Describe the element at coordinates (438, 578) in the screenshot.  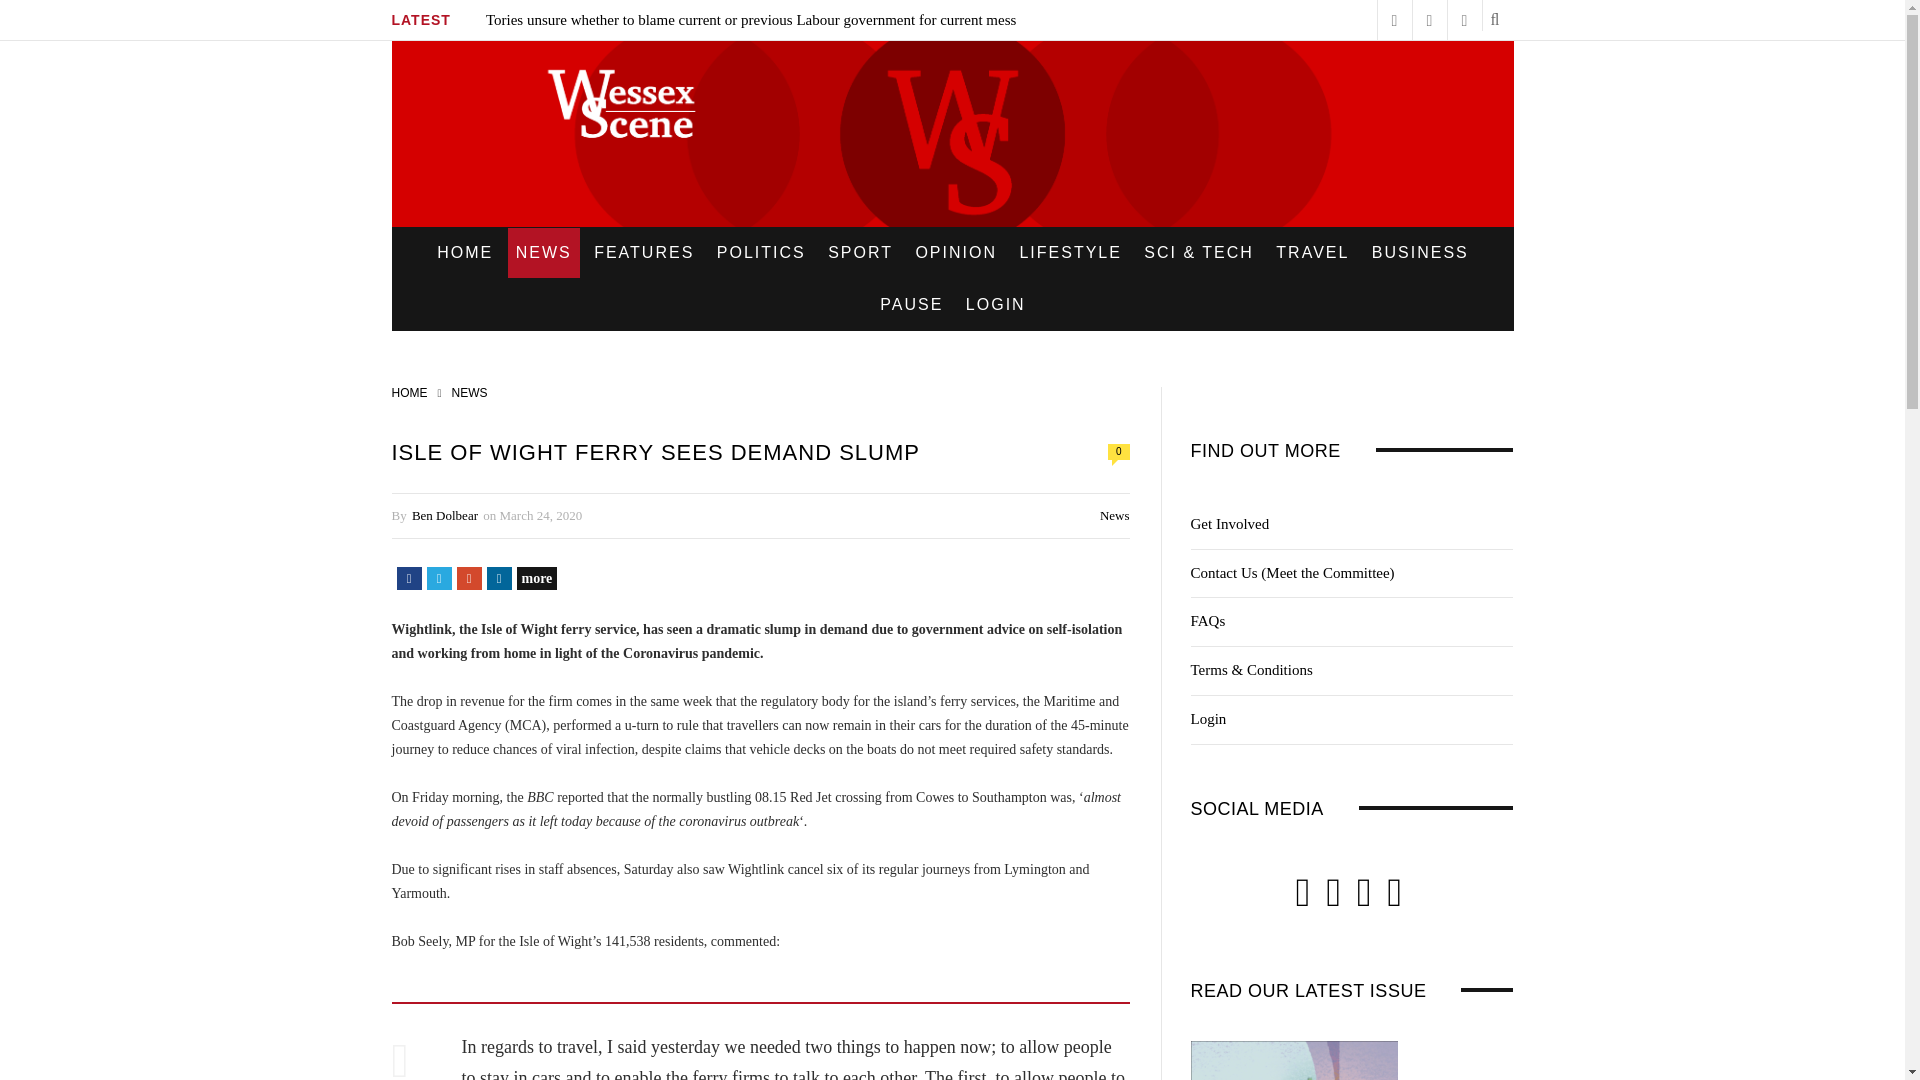
I see `Twitter` at that location.